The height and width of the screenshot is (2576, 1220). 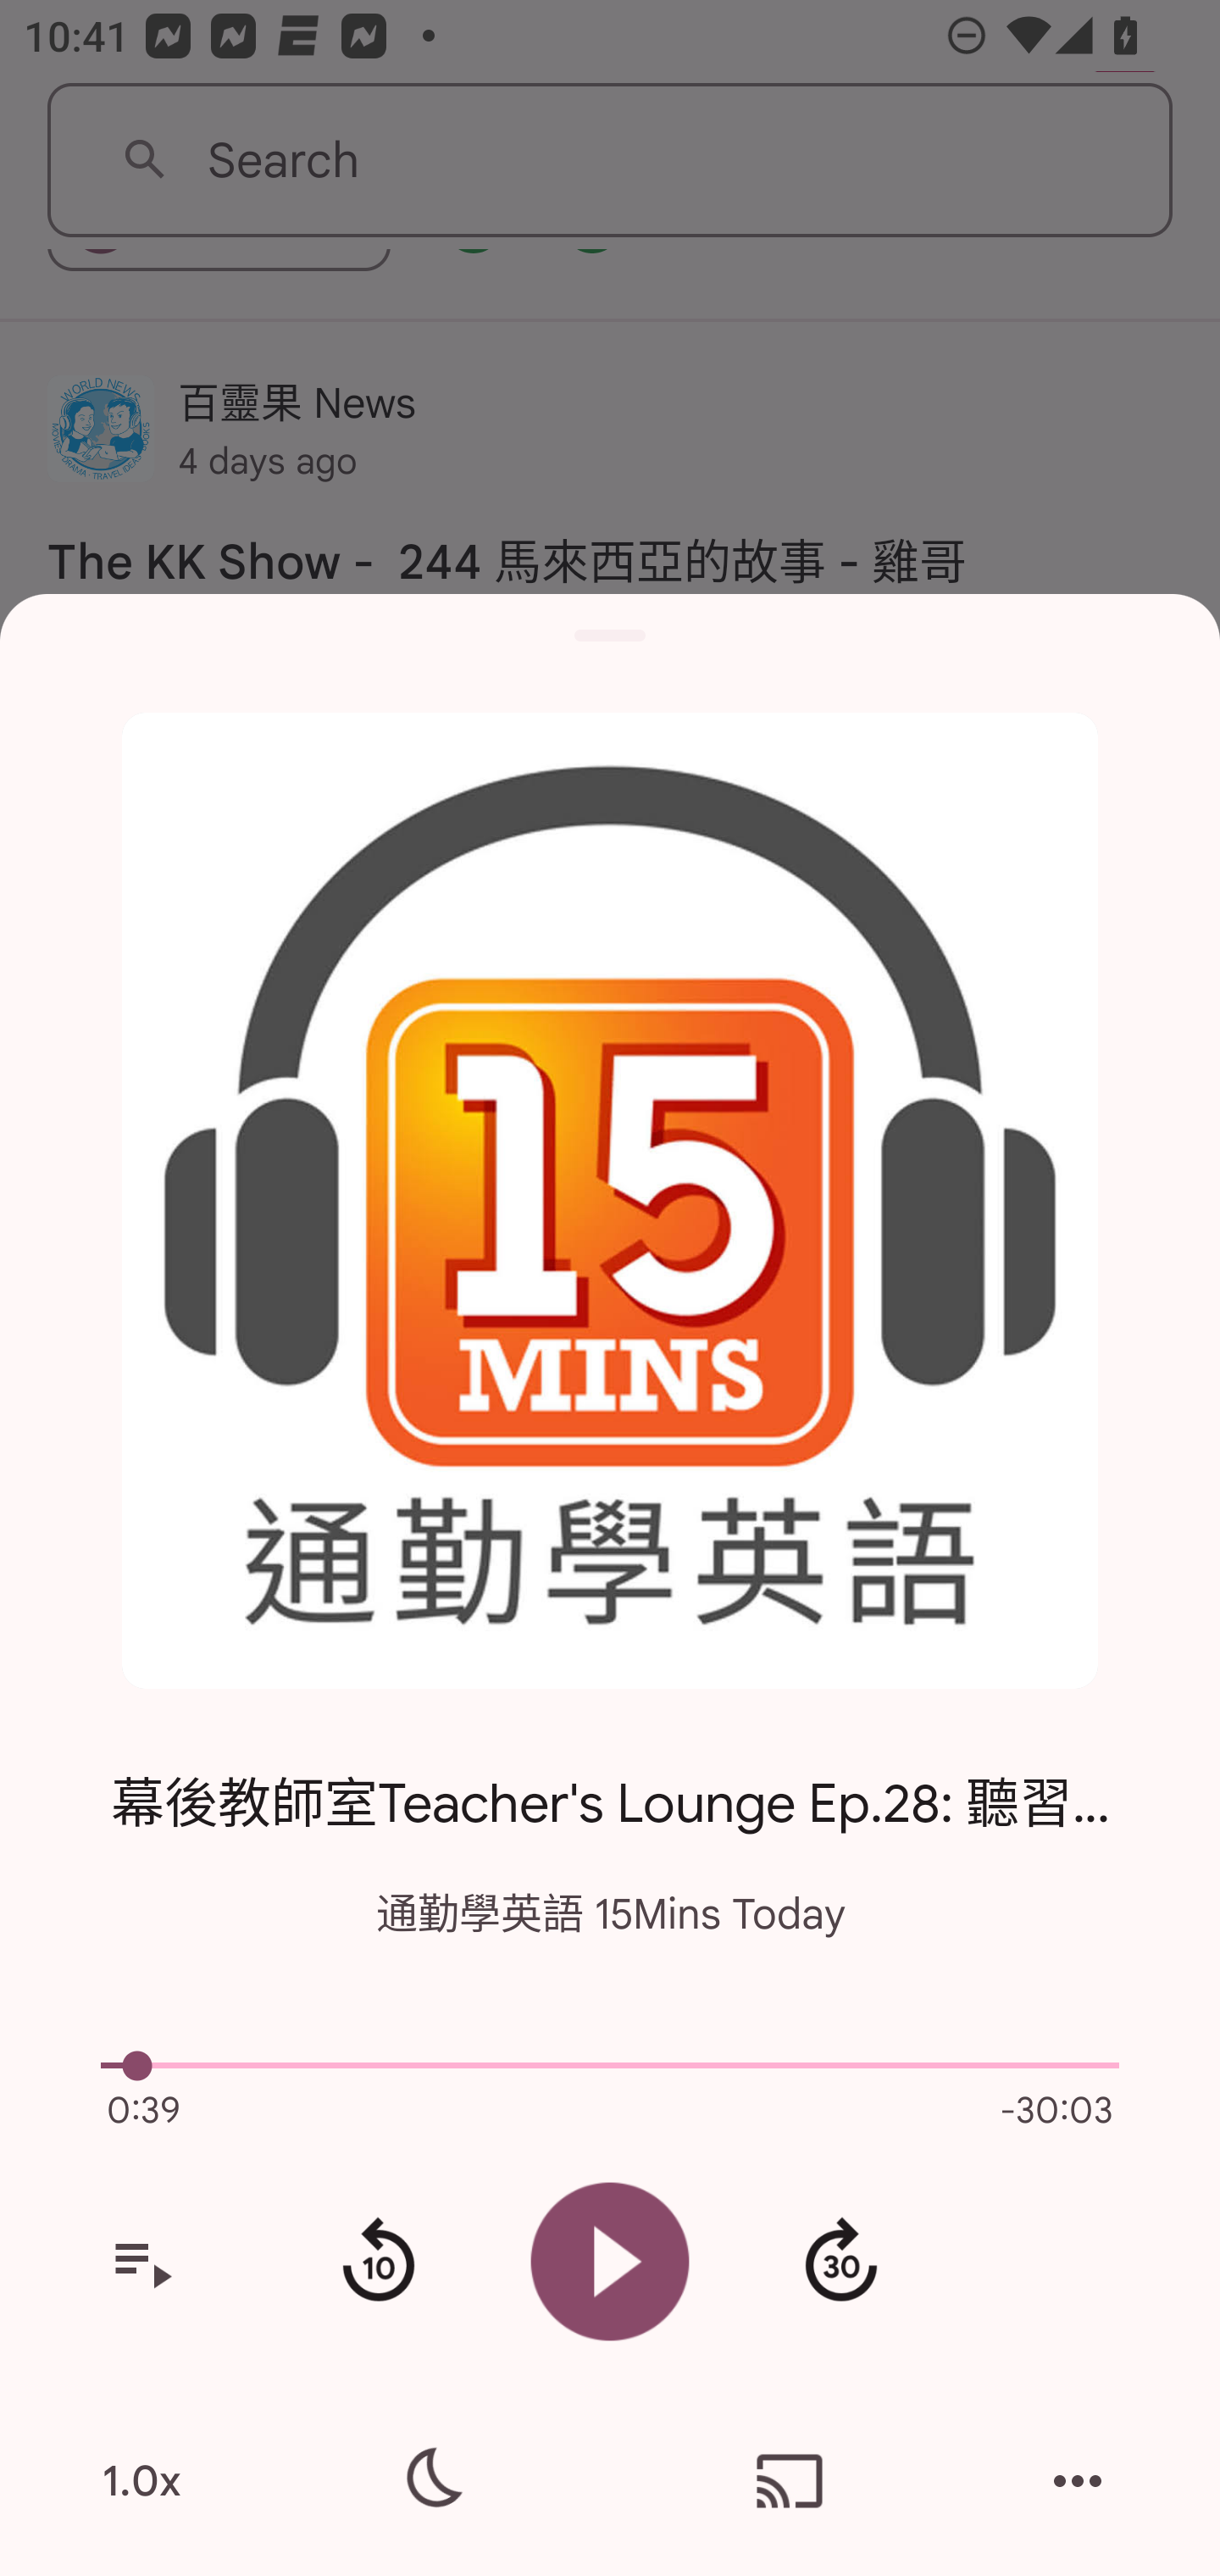 What do you see at coordinates (790, 2481) in the screenshot?
I see `Cast. Disconnected` at bounding box center [790, 2481].